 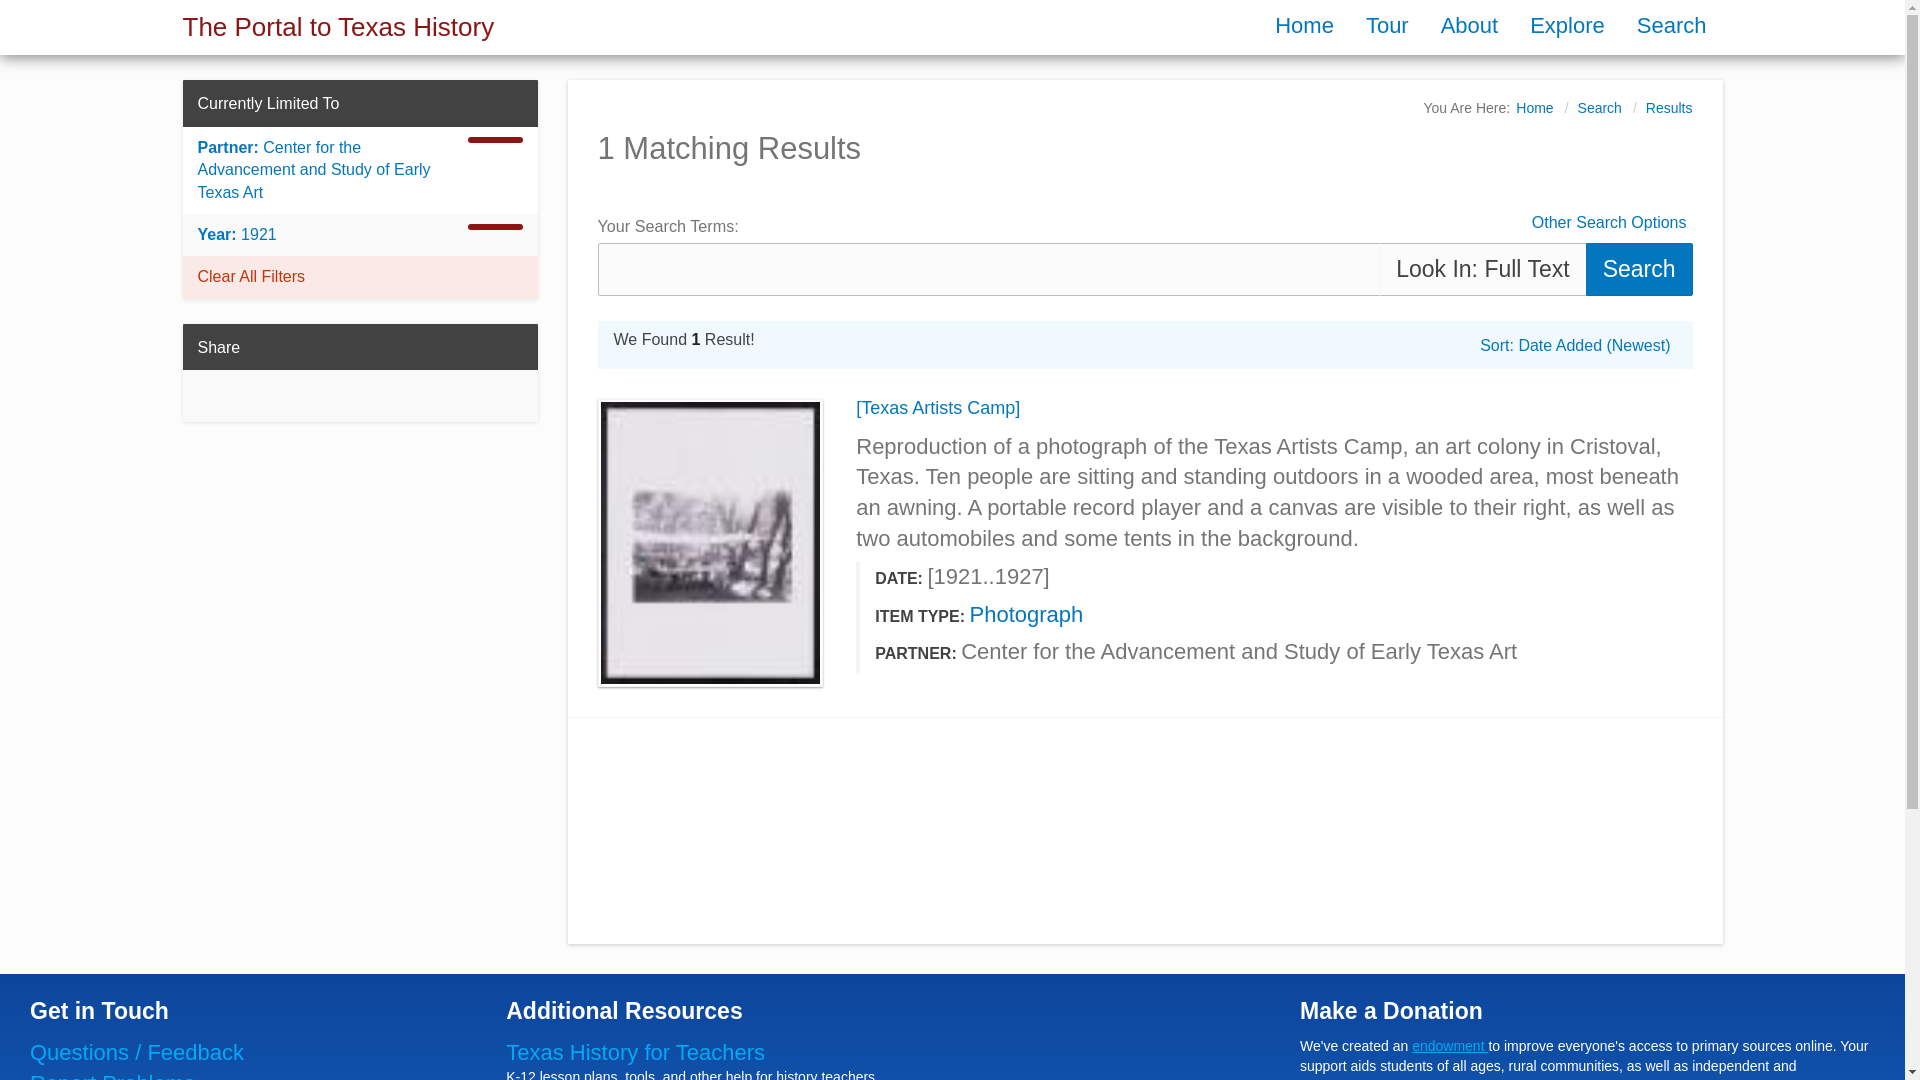 I want to click on Home, so click(x=1534, y=108).